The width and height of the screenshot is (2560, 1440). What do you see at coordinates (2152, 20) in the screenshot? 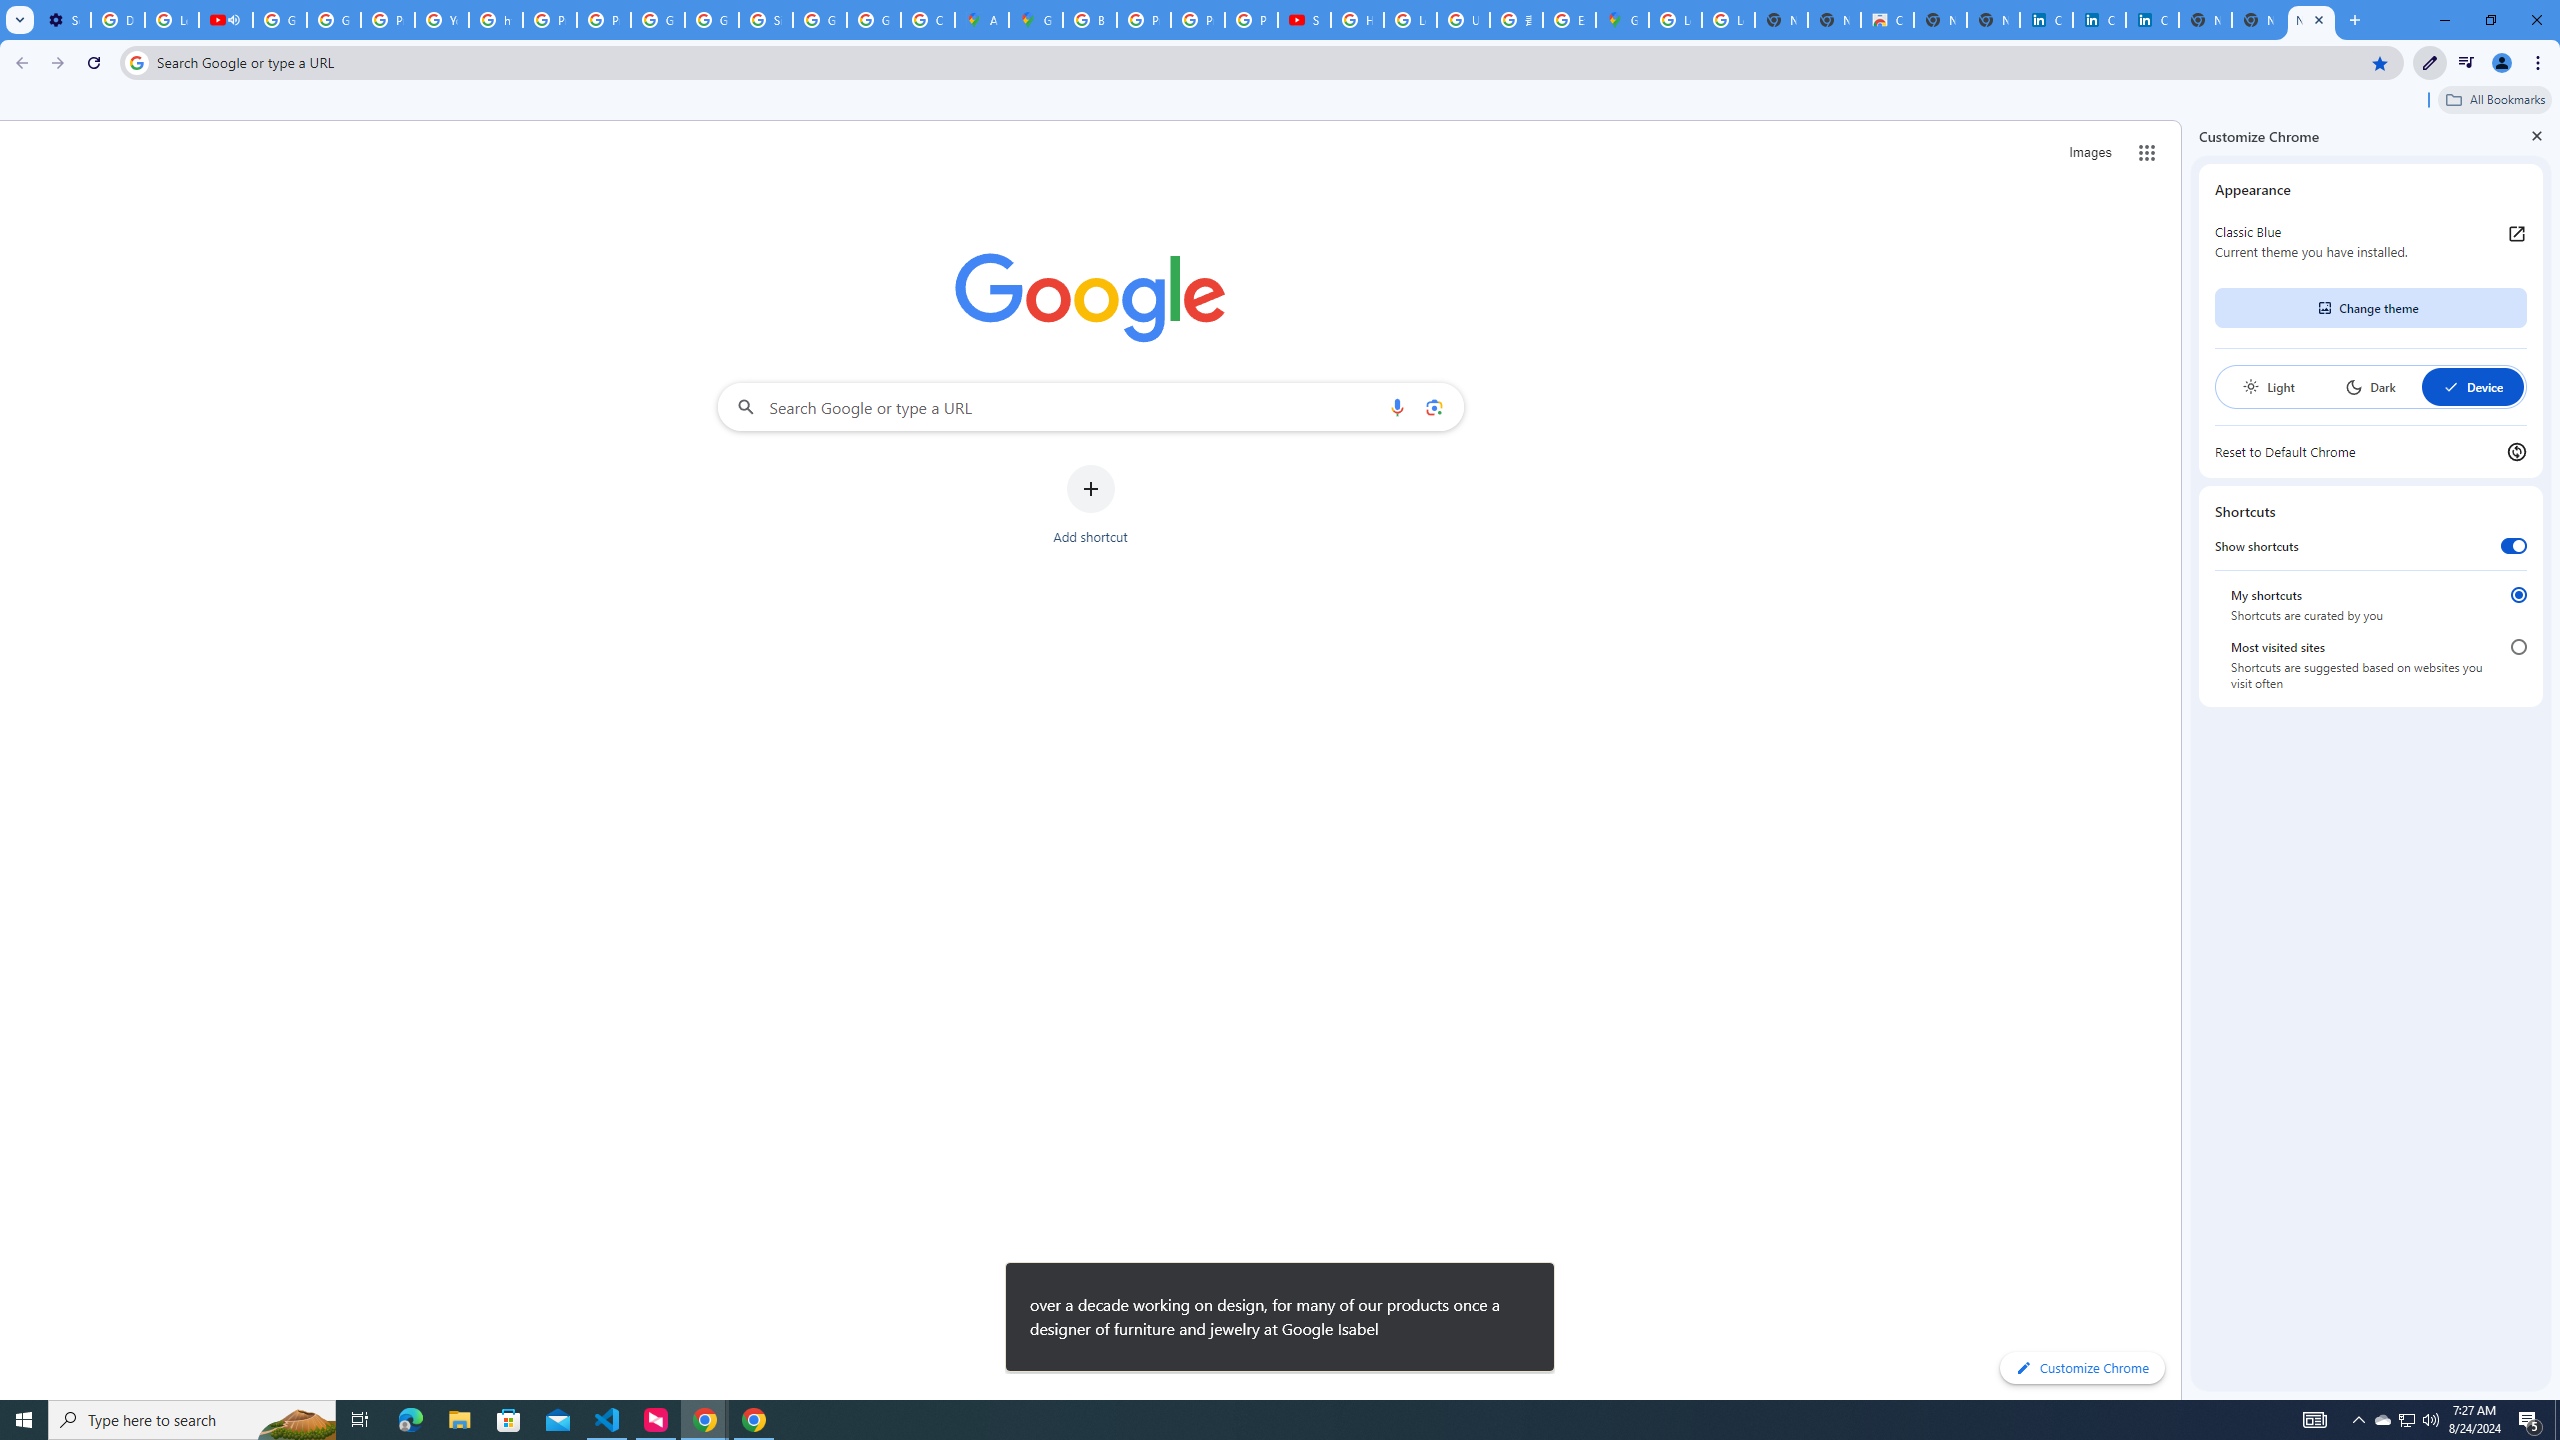
I see `Copyright Policy` at bounding box center [2152, 20].